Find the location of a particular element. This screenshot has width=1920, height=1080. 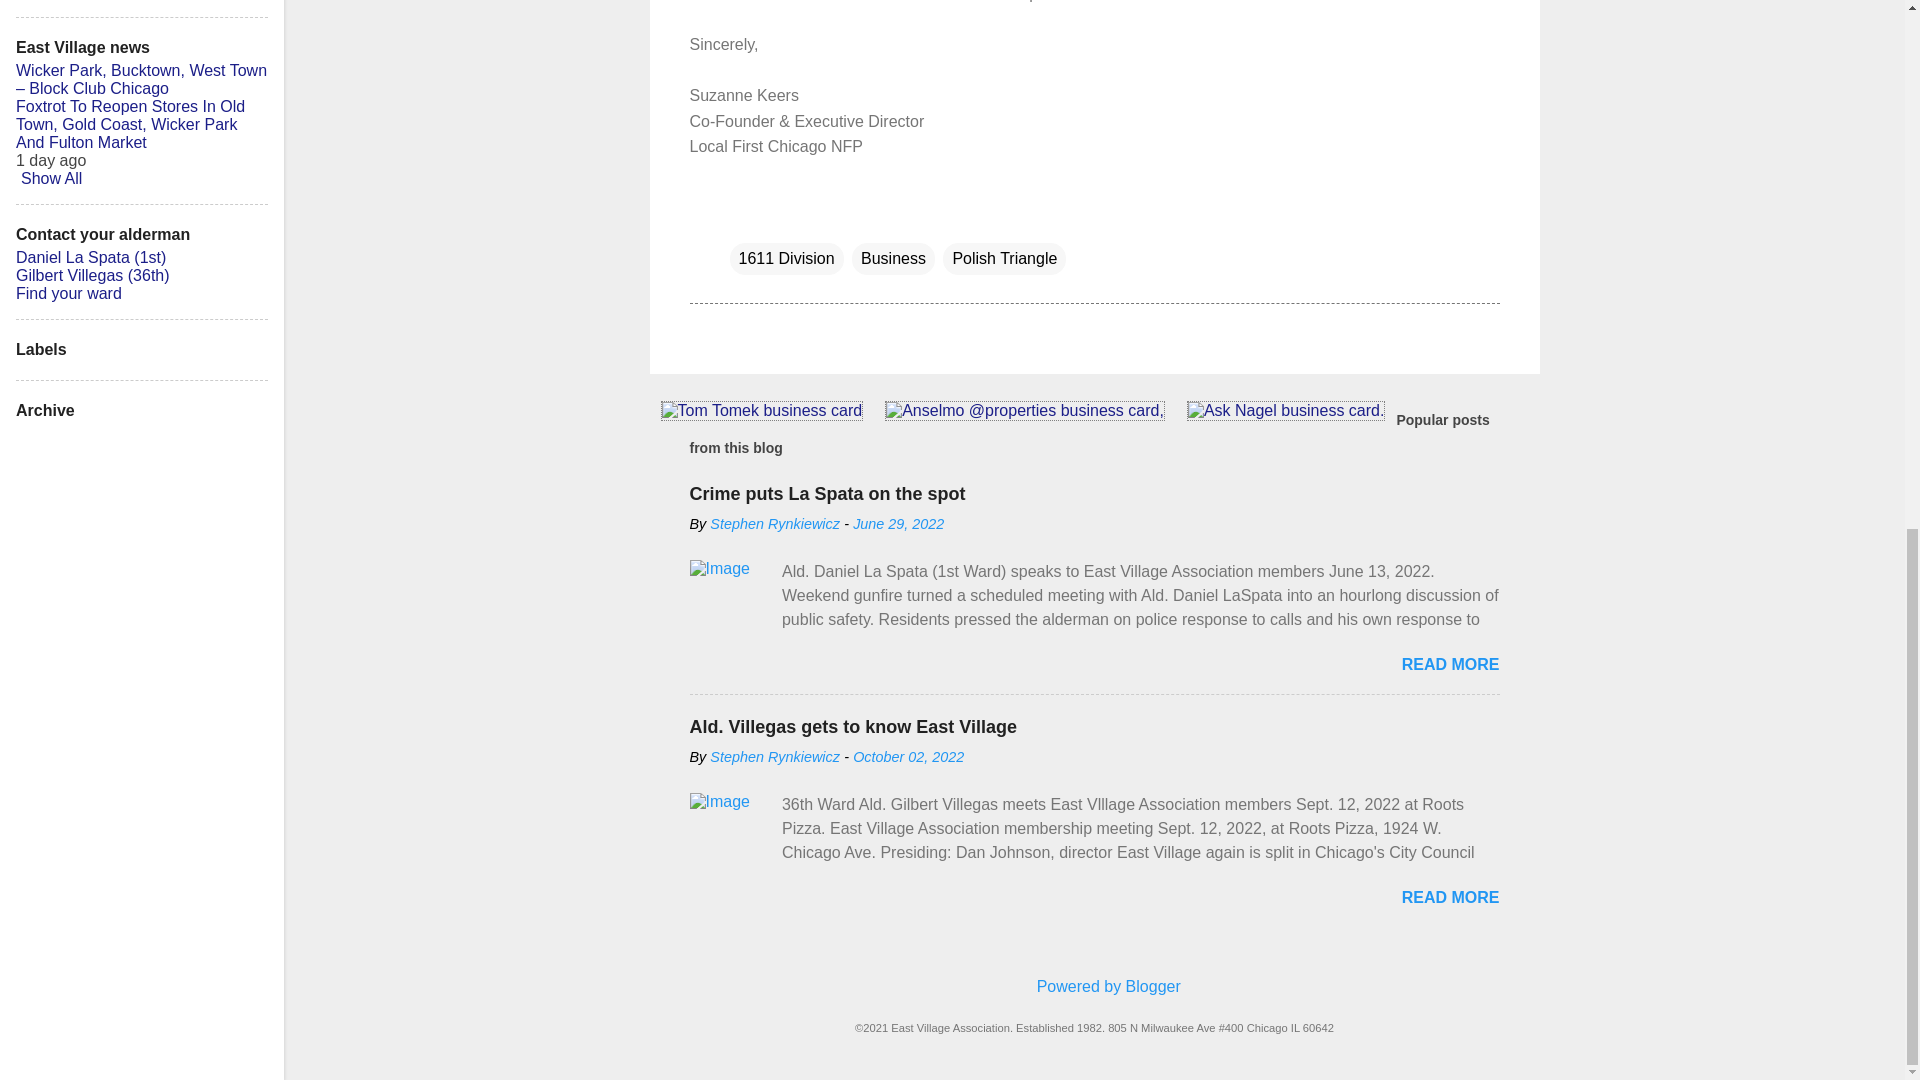

Stephen Rynkiewicz is located at coordinates (775, 524).